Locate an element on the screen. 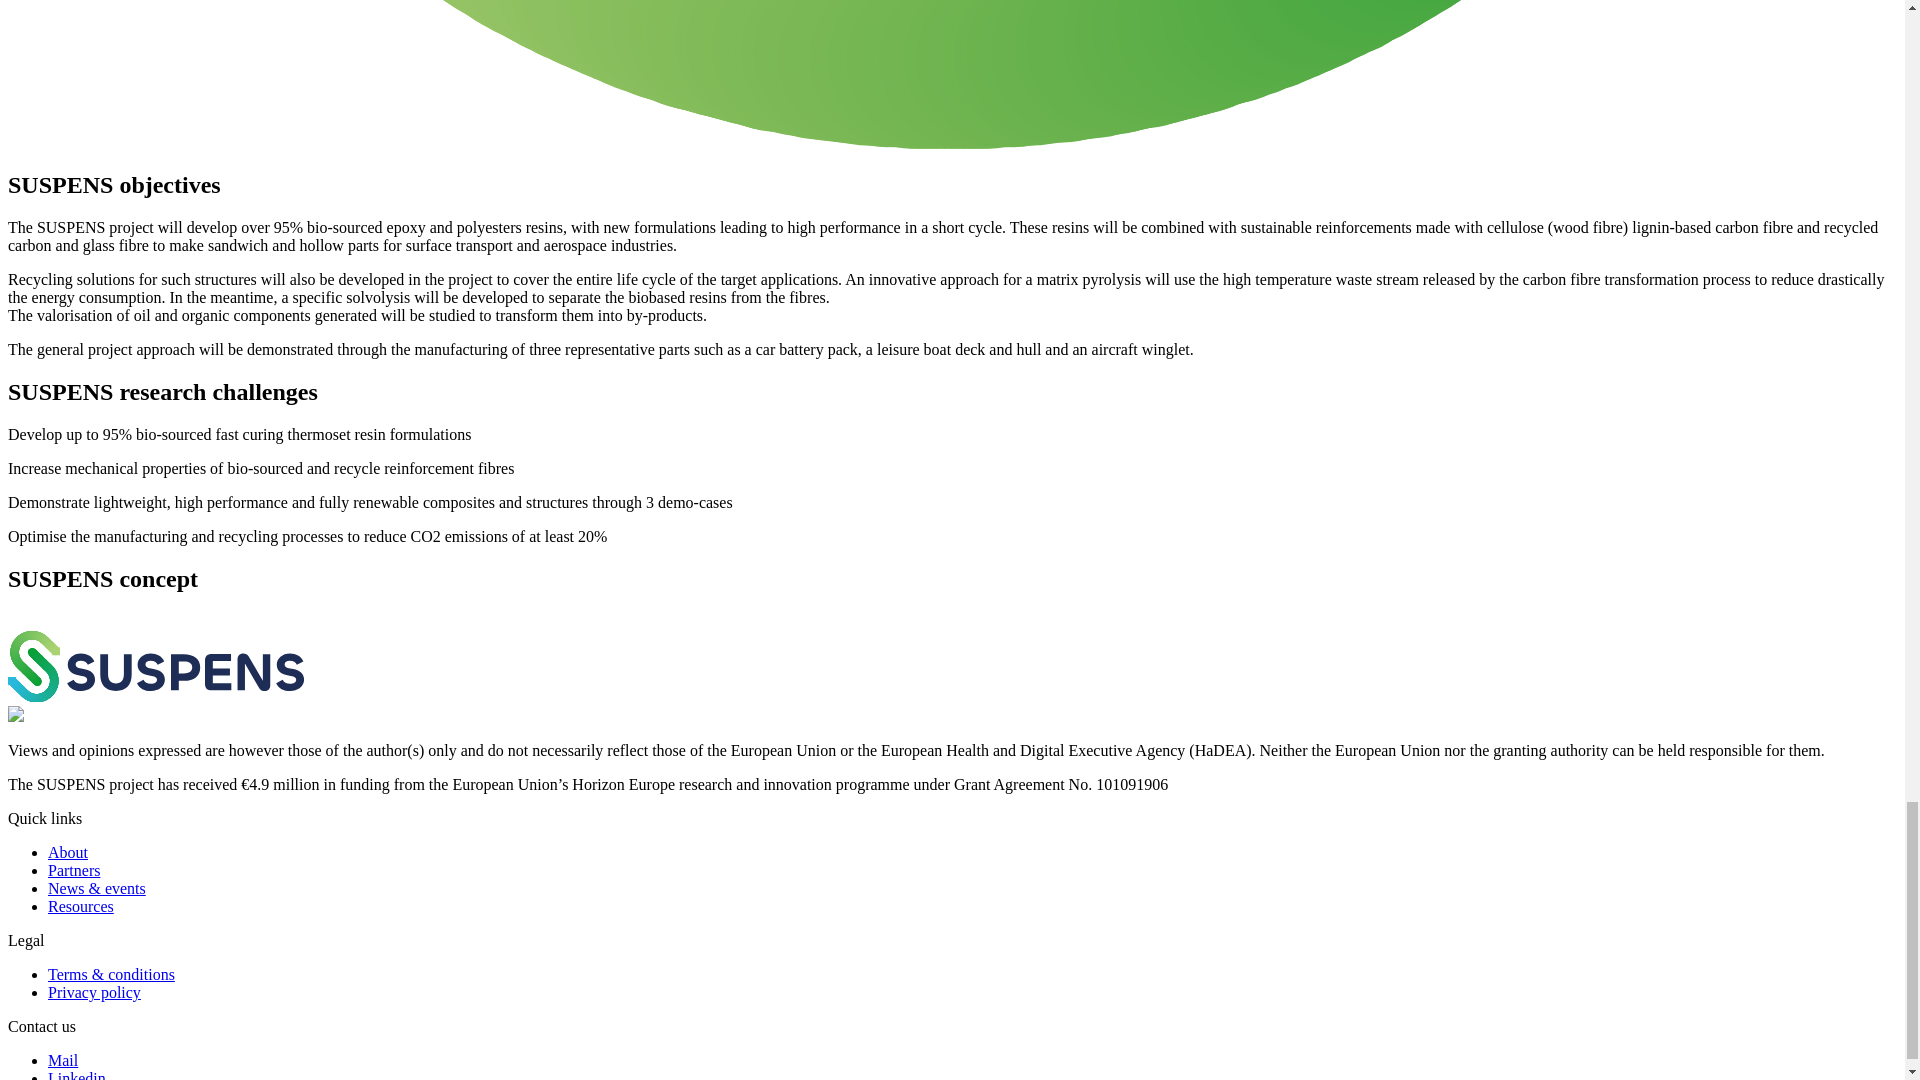 The width and height of the screenshot is (1920, 1080). About is located at coordinates (68, 852).